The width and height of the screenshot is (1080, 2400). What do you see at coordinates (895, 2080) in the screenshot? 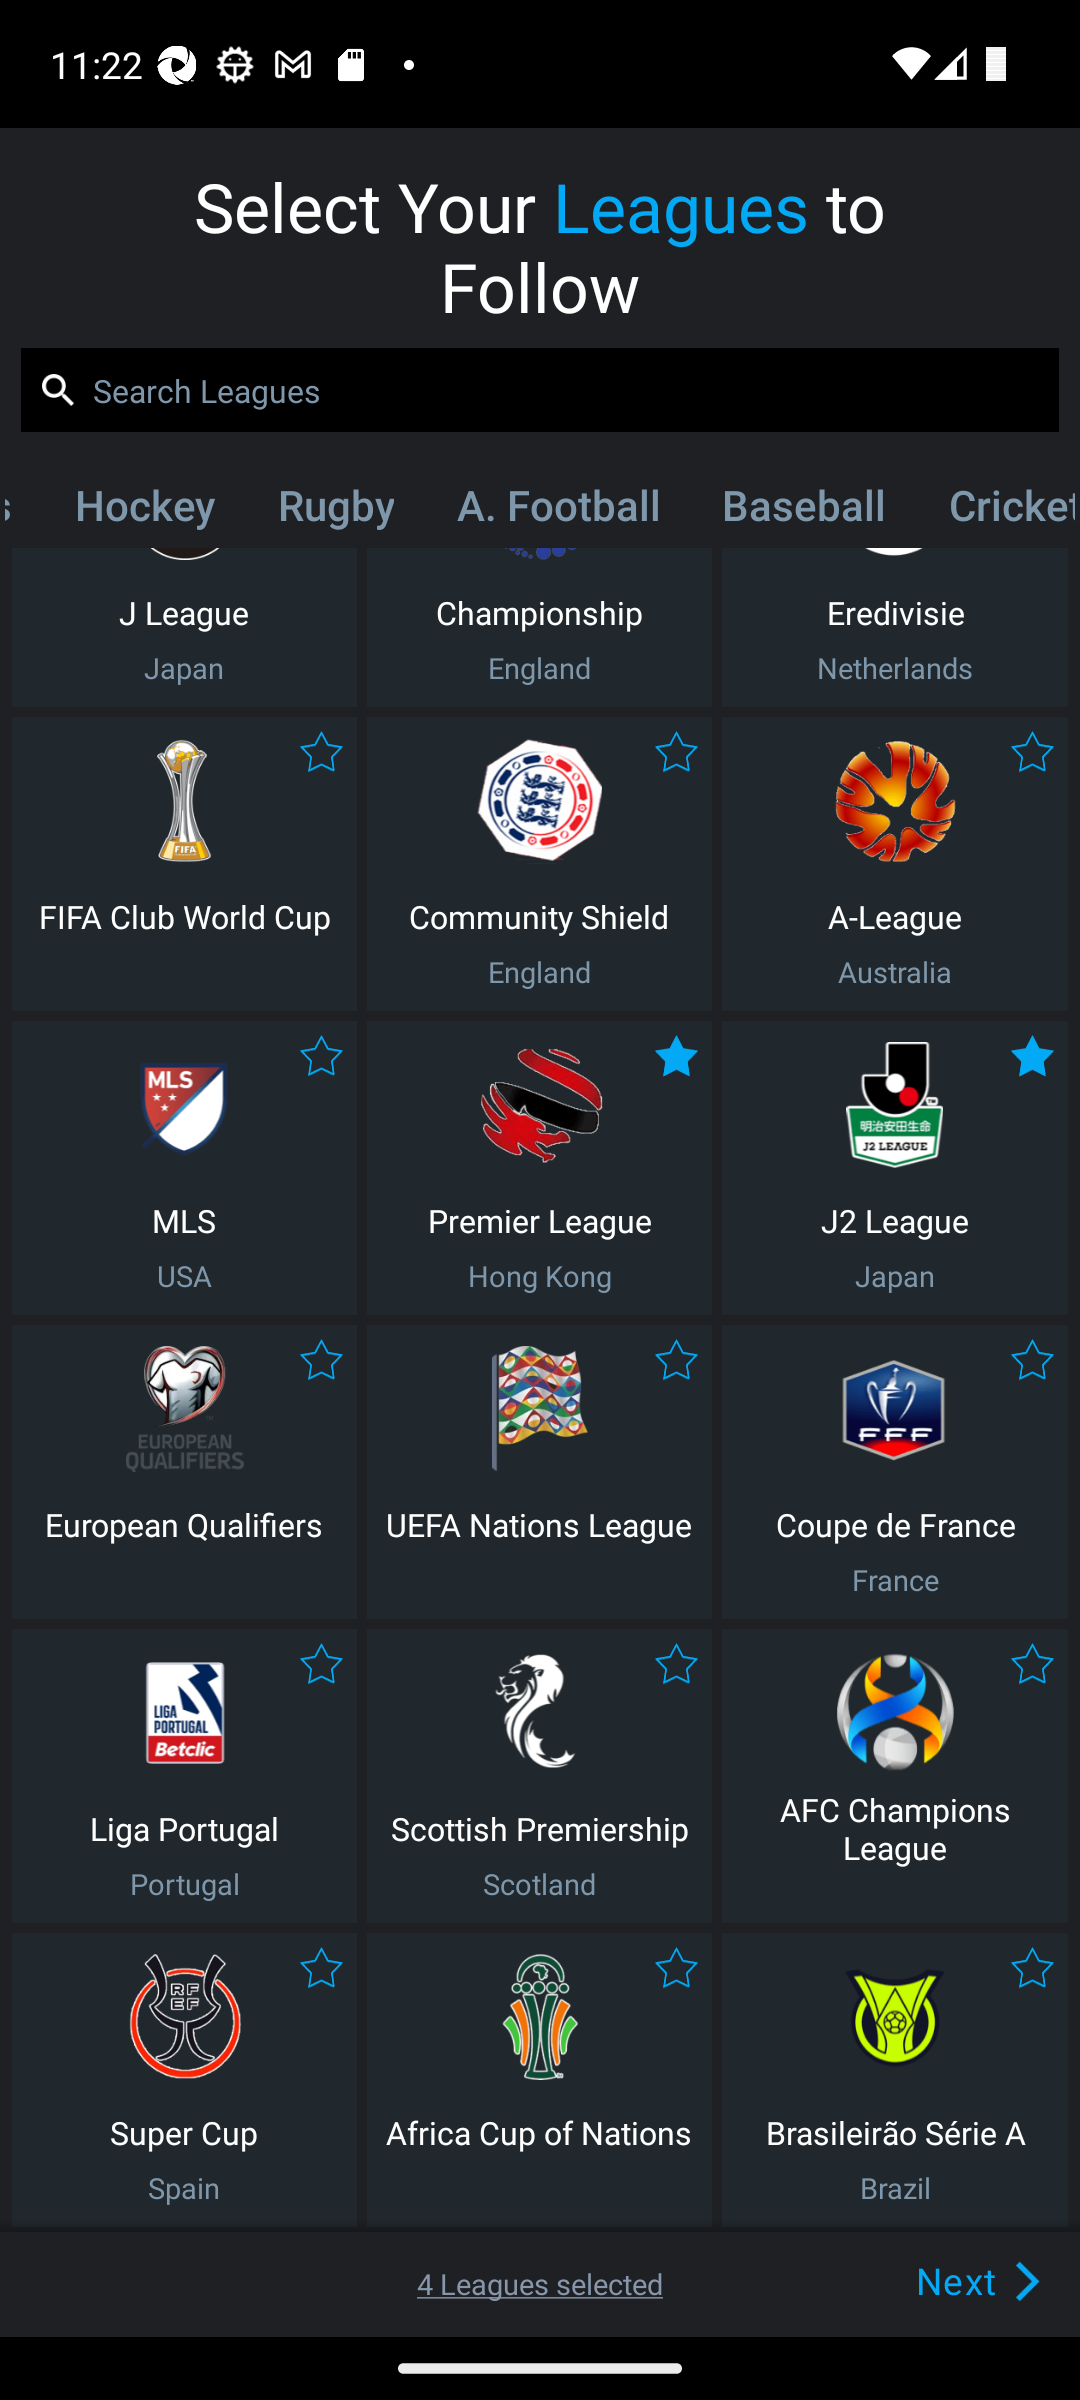
I see `Brasileirão Série A Brazil` at bounding box center [895, 2080].